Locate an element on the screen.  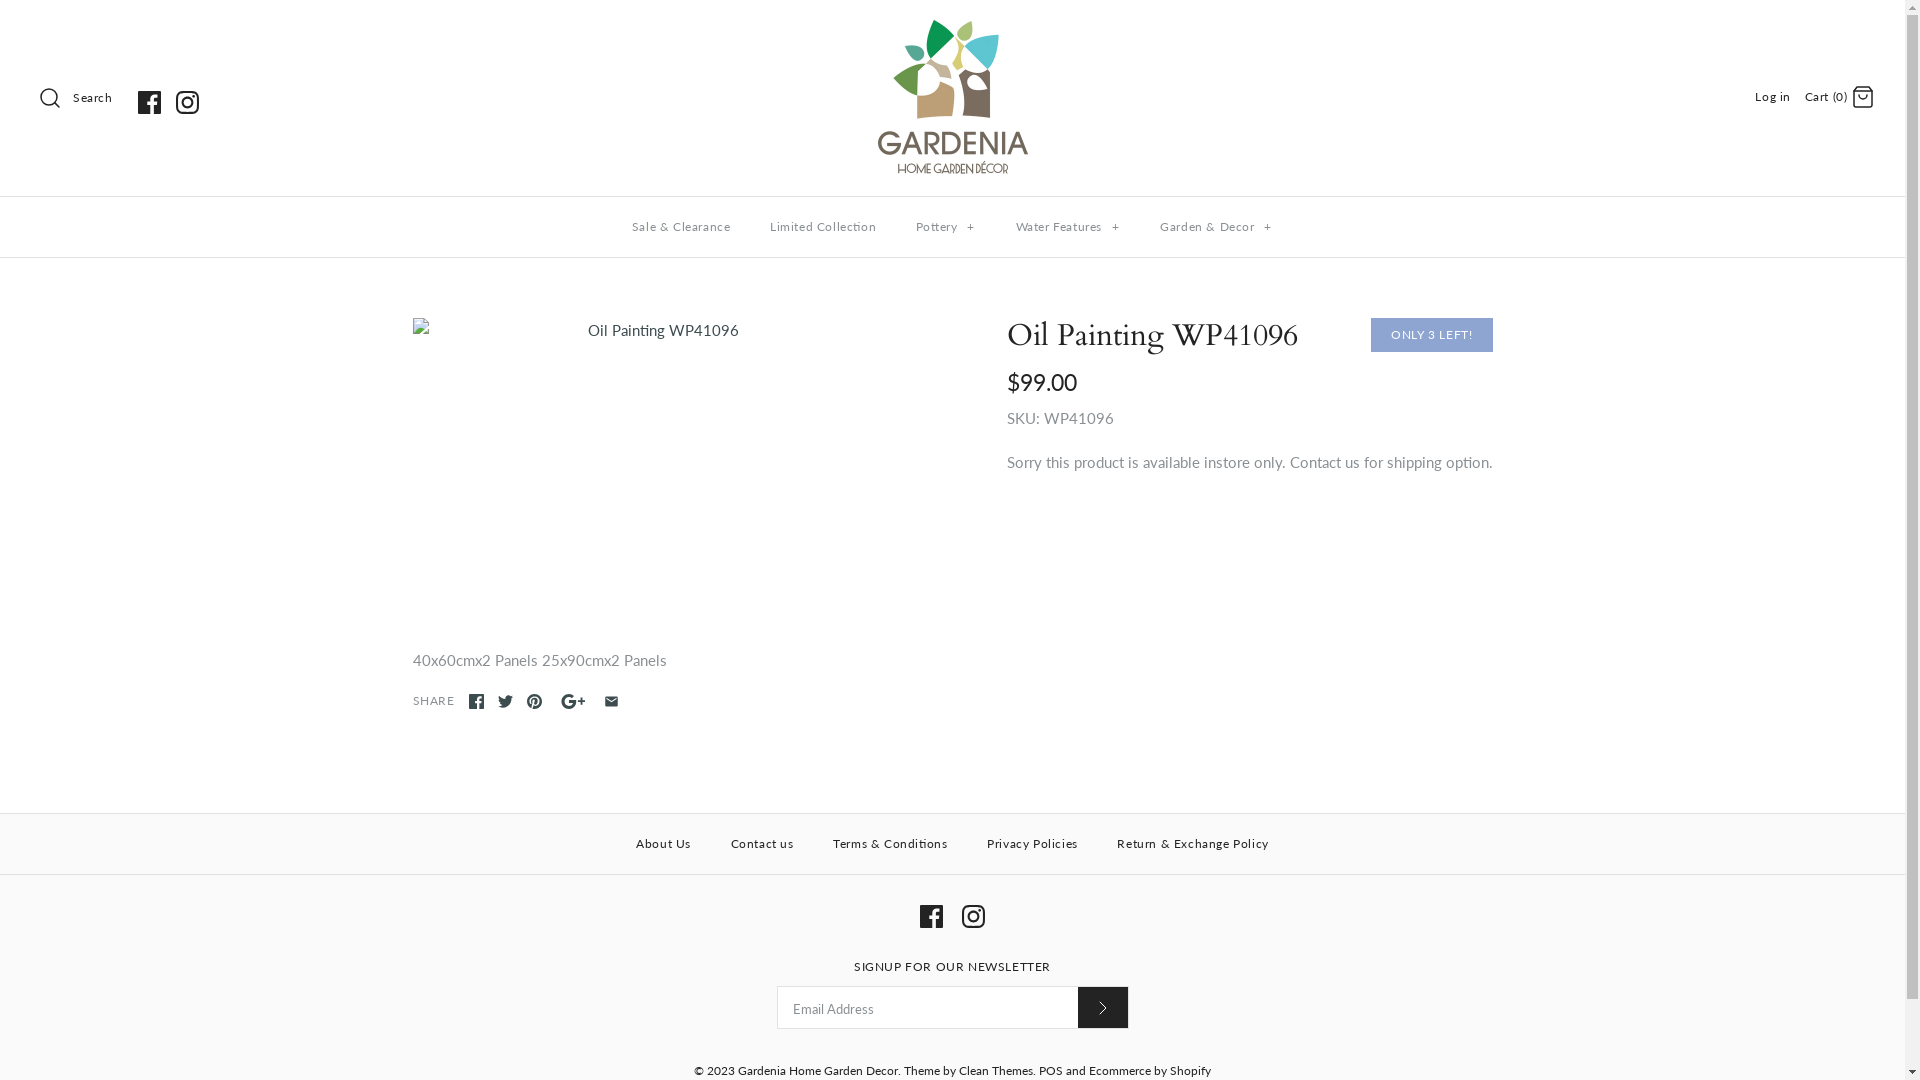
Return & Exchange Policy is located at coordinates (1192, 844).